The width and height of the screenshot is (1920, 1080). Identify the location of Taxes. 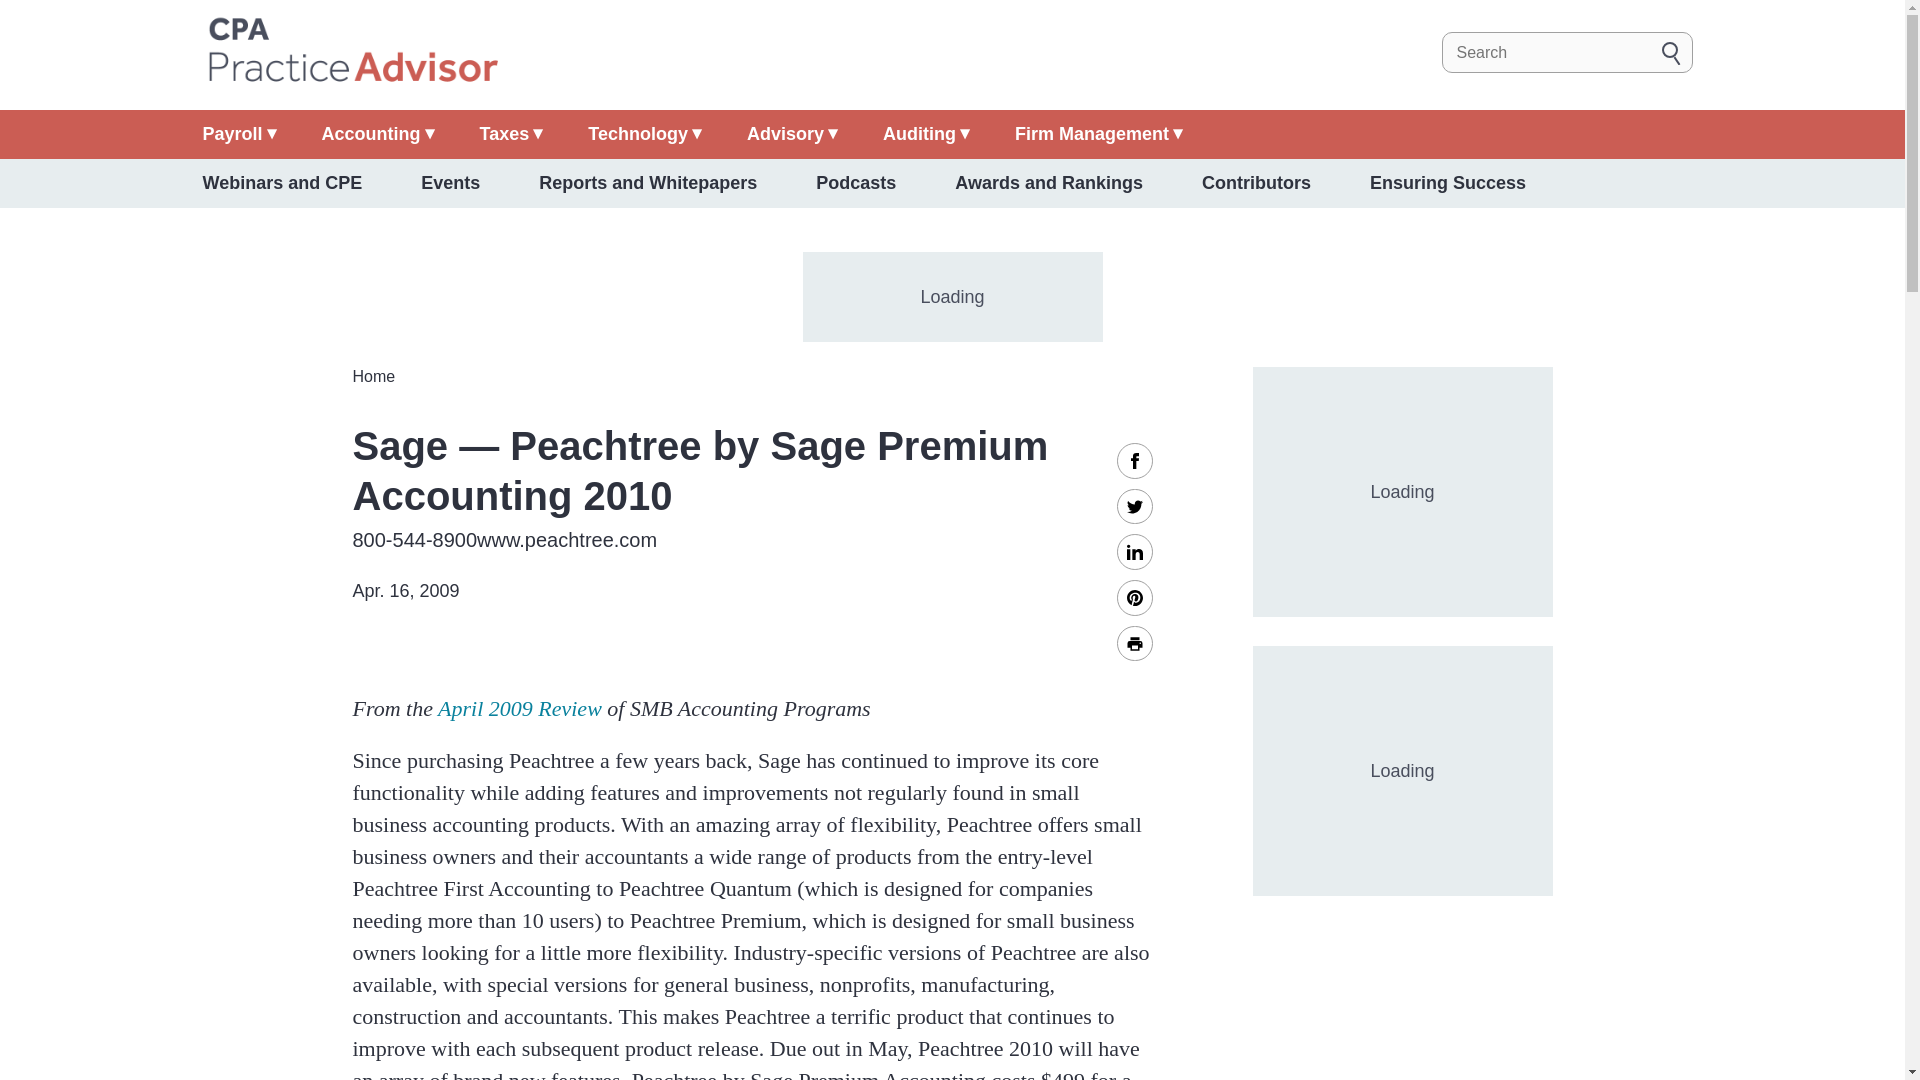
(512, 134).